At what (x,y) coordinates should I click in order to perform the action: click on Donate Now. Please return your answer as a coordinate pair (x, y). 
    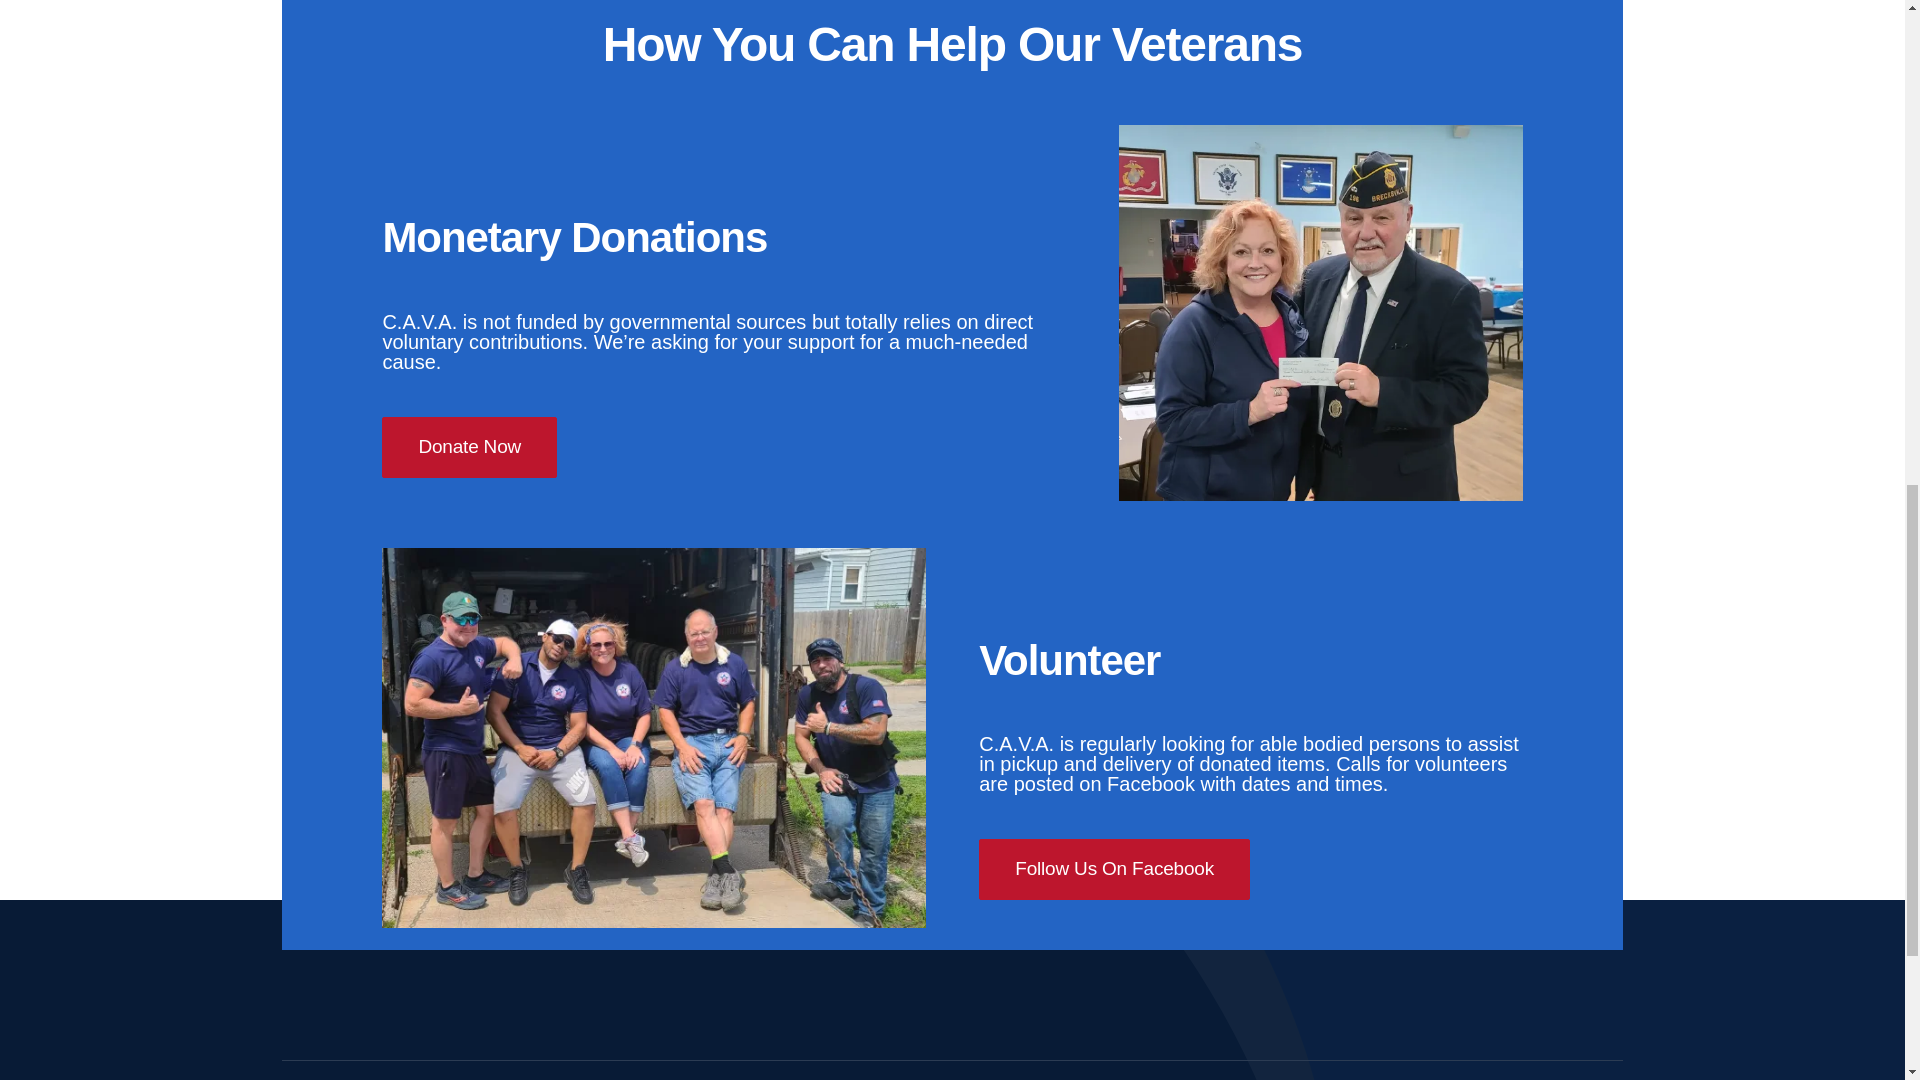
    Looking at the image, I should click on (469, 447).